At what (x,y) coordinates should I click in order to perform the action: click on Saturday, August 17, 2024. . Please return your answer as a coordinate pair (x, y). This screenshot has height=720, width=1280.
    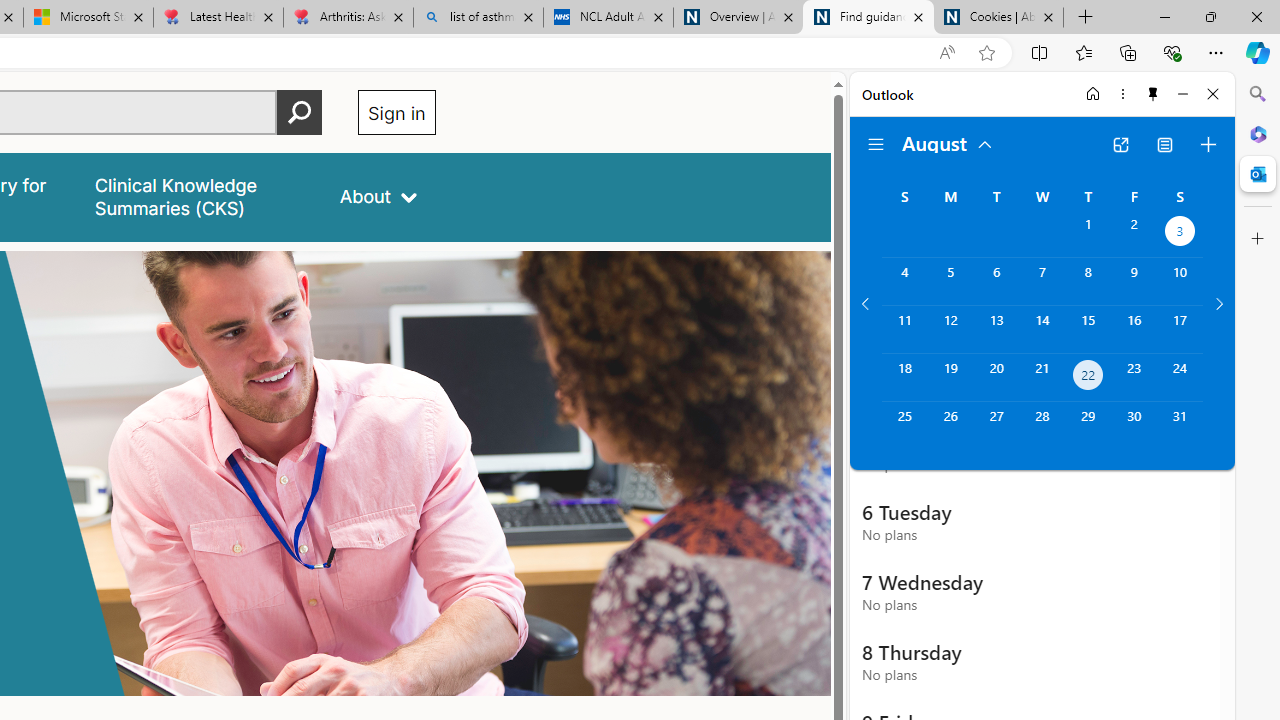
    Looking at the image, I should click on (1180, 329).